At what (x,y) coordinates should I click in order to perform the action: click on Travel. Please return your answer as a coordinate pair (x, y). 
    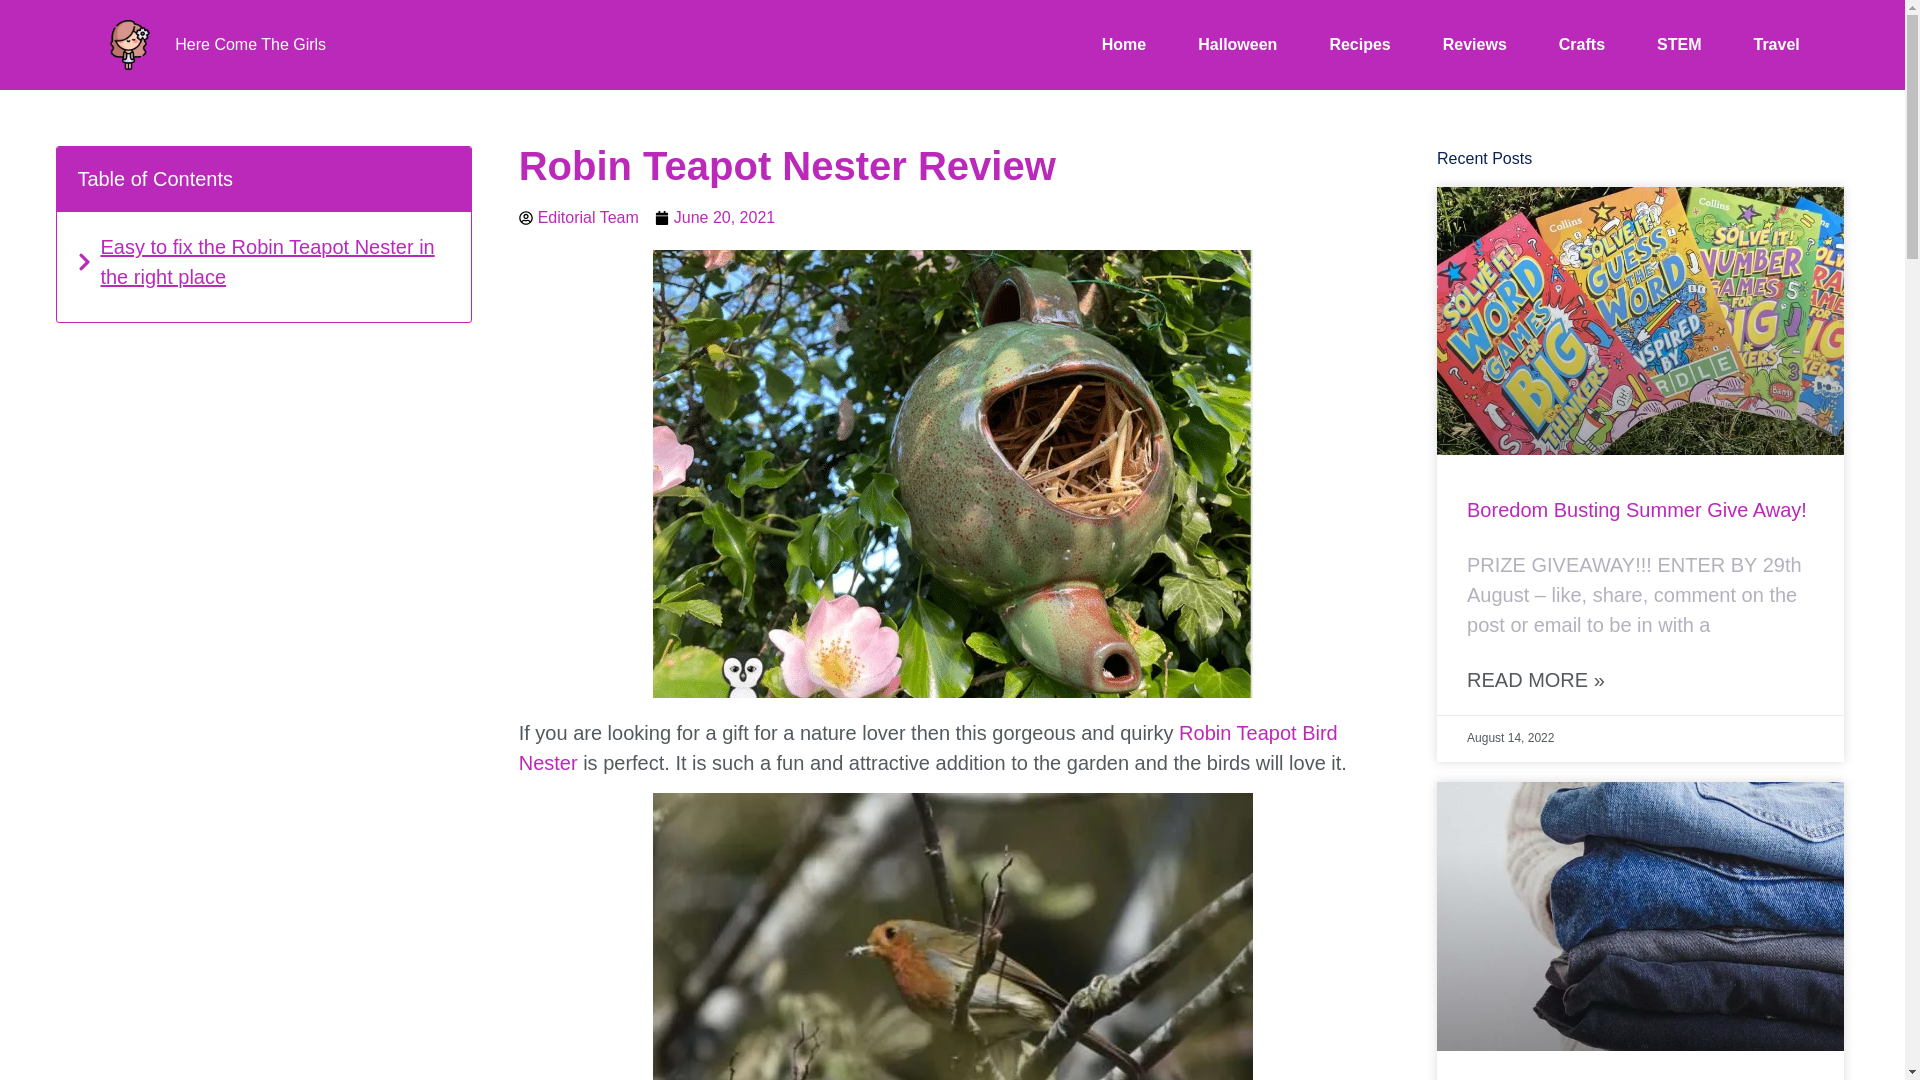
    Looking at the image, I should click on (1776, 45).